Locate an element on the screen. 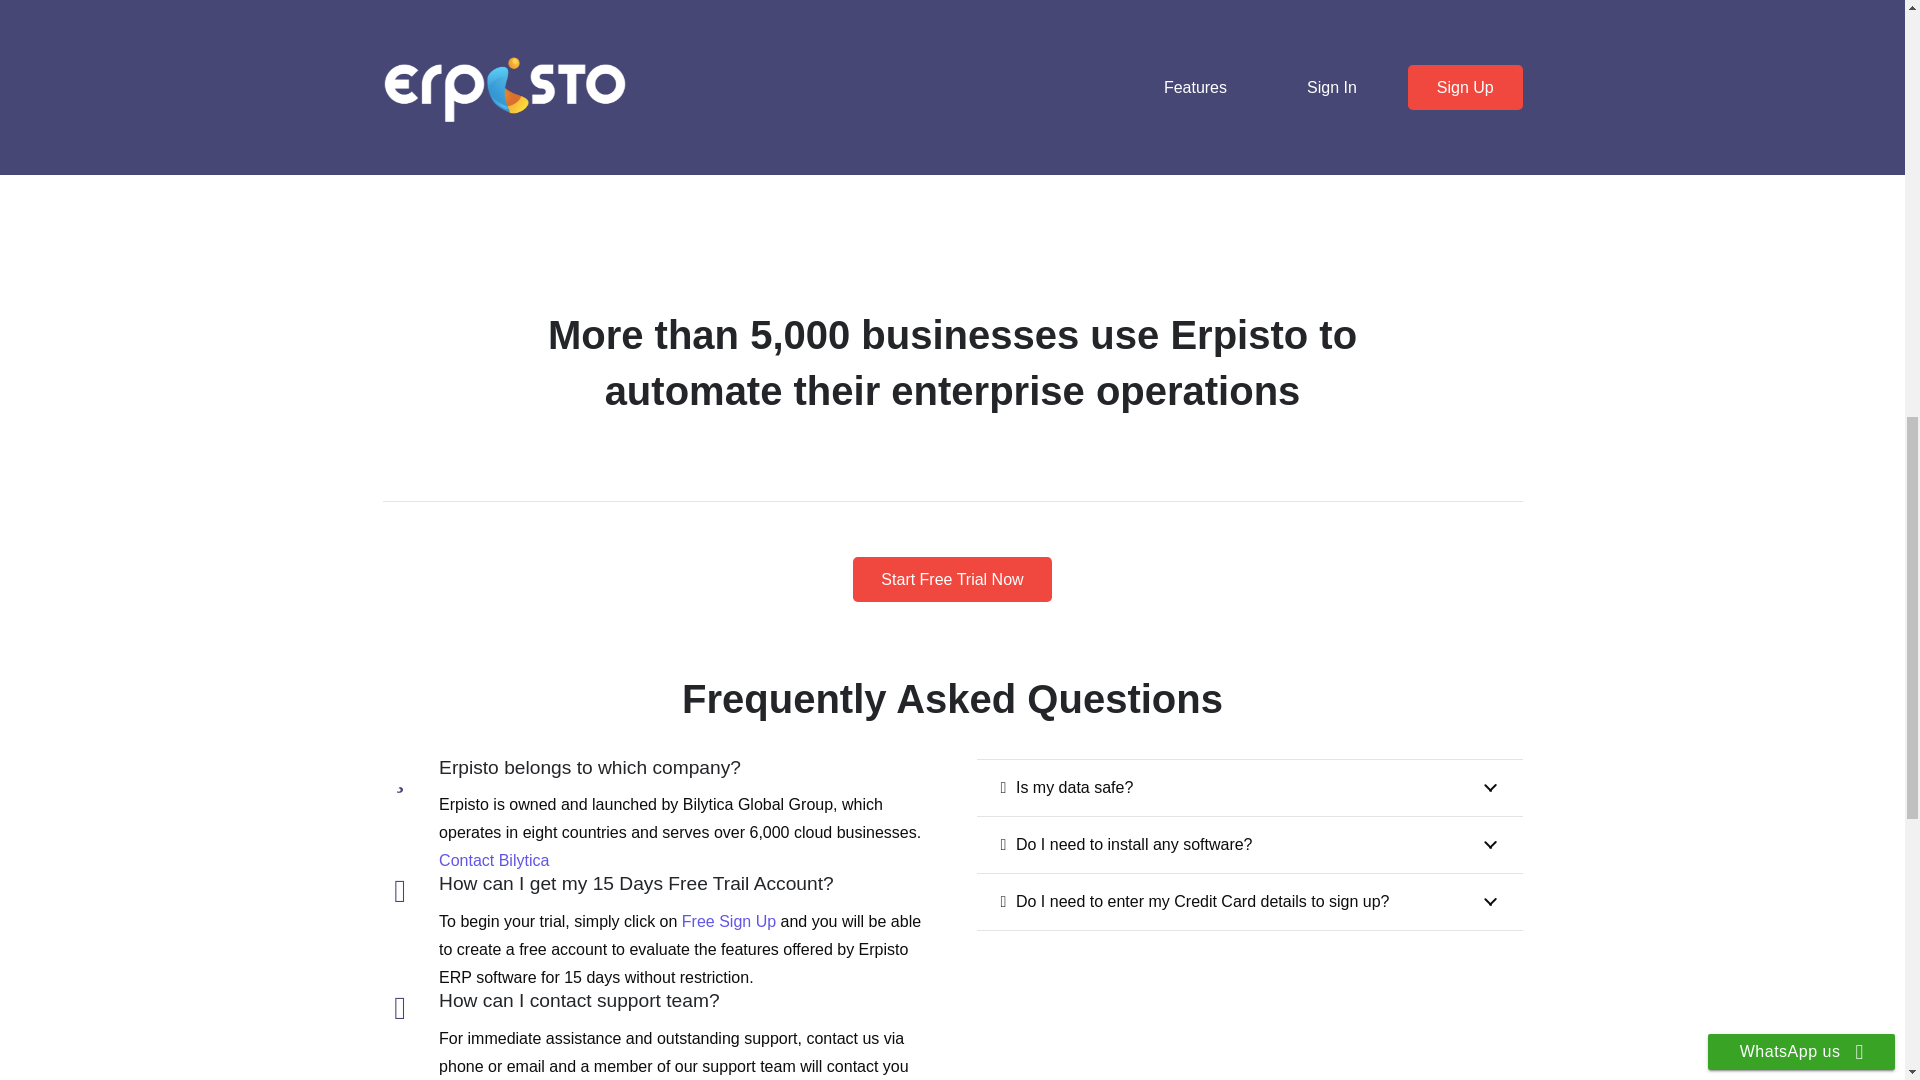 The image size is (1920, 1080). Do I need to enter my Credit Card details to sign up? is located at coordinates (1248, 901).